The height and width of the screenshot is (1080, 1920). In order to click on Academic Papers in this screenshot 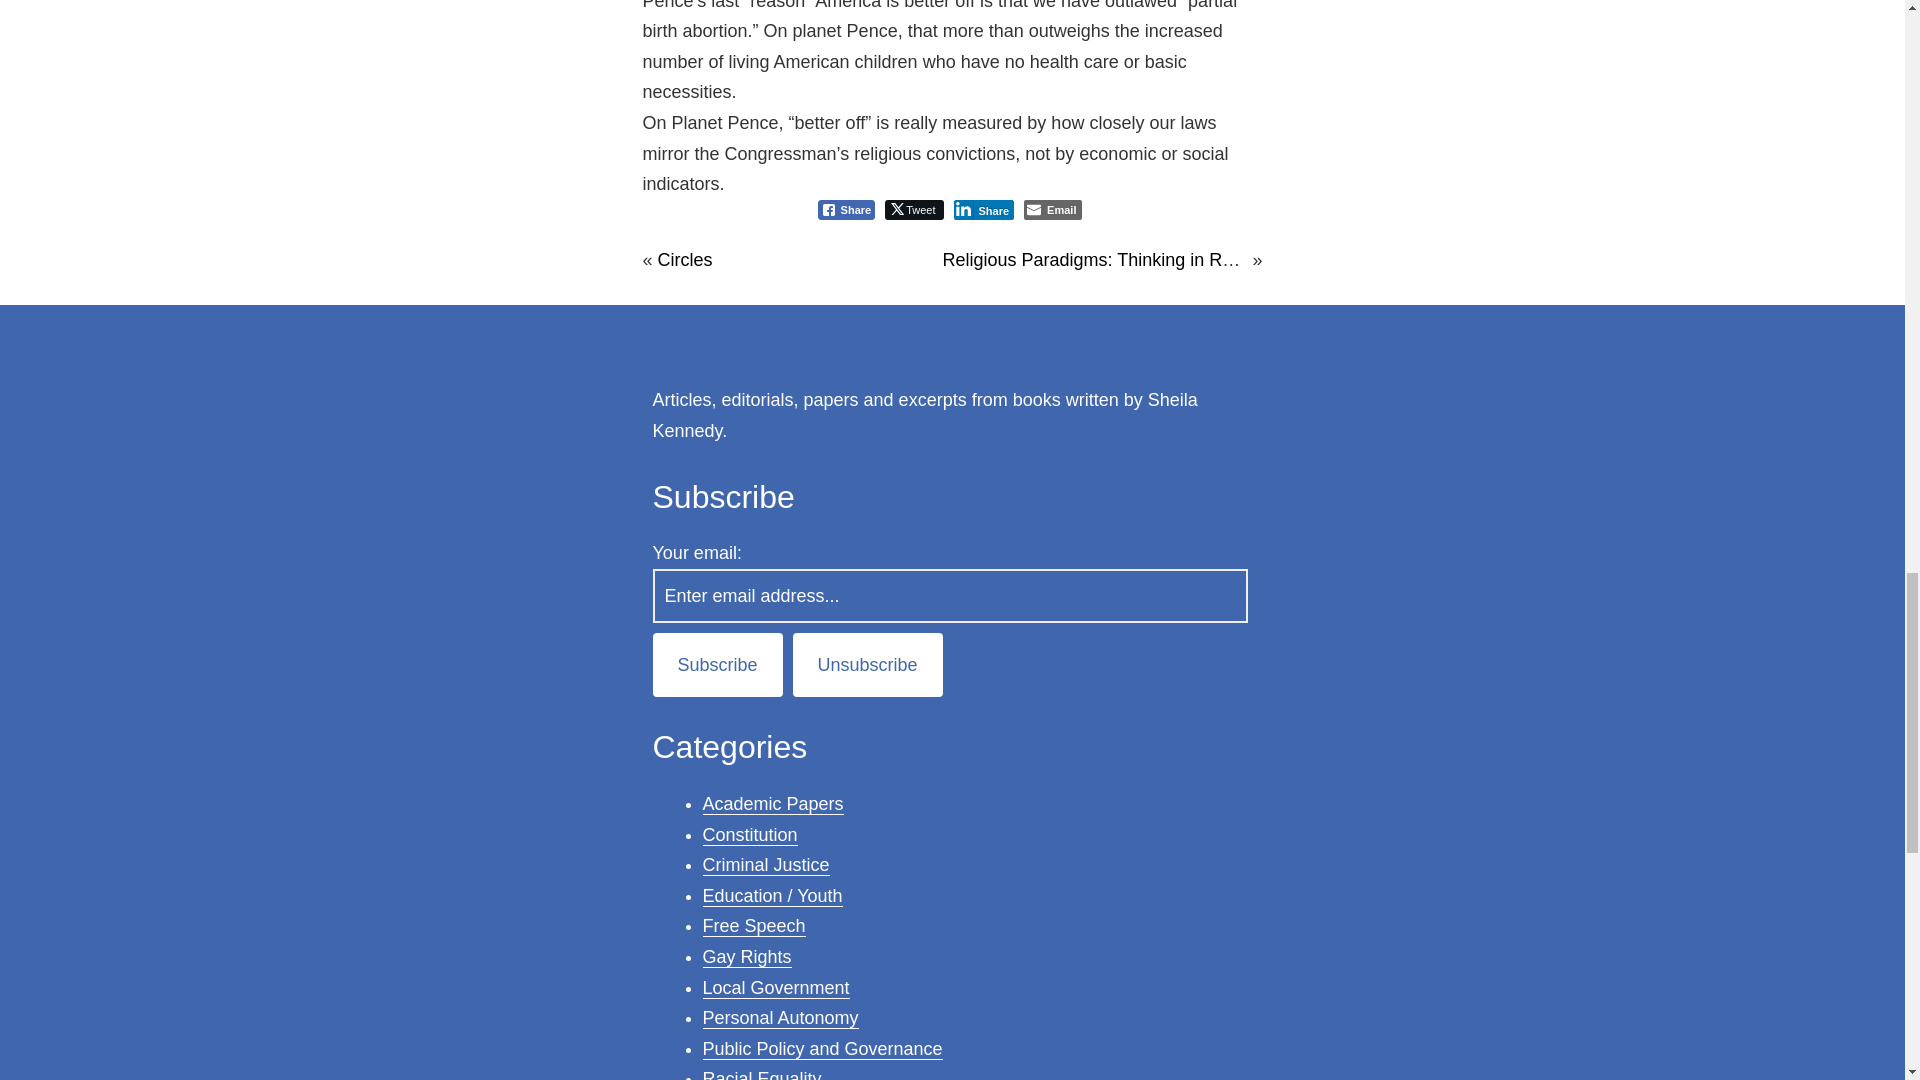, I will do `click(772, 804)`.